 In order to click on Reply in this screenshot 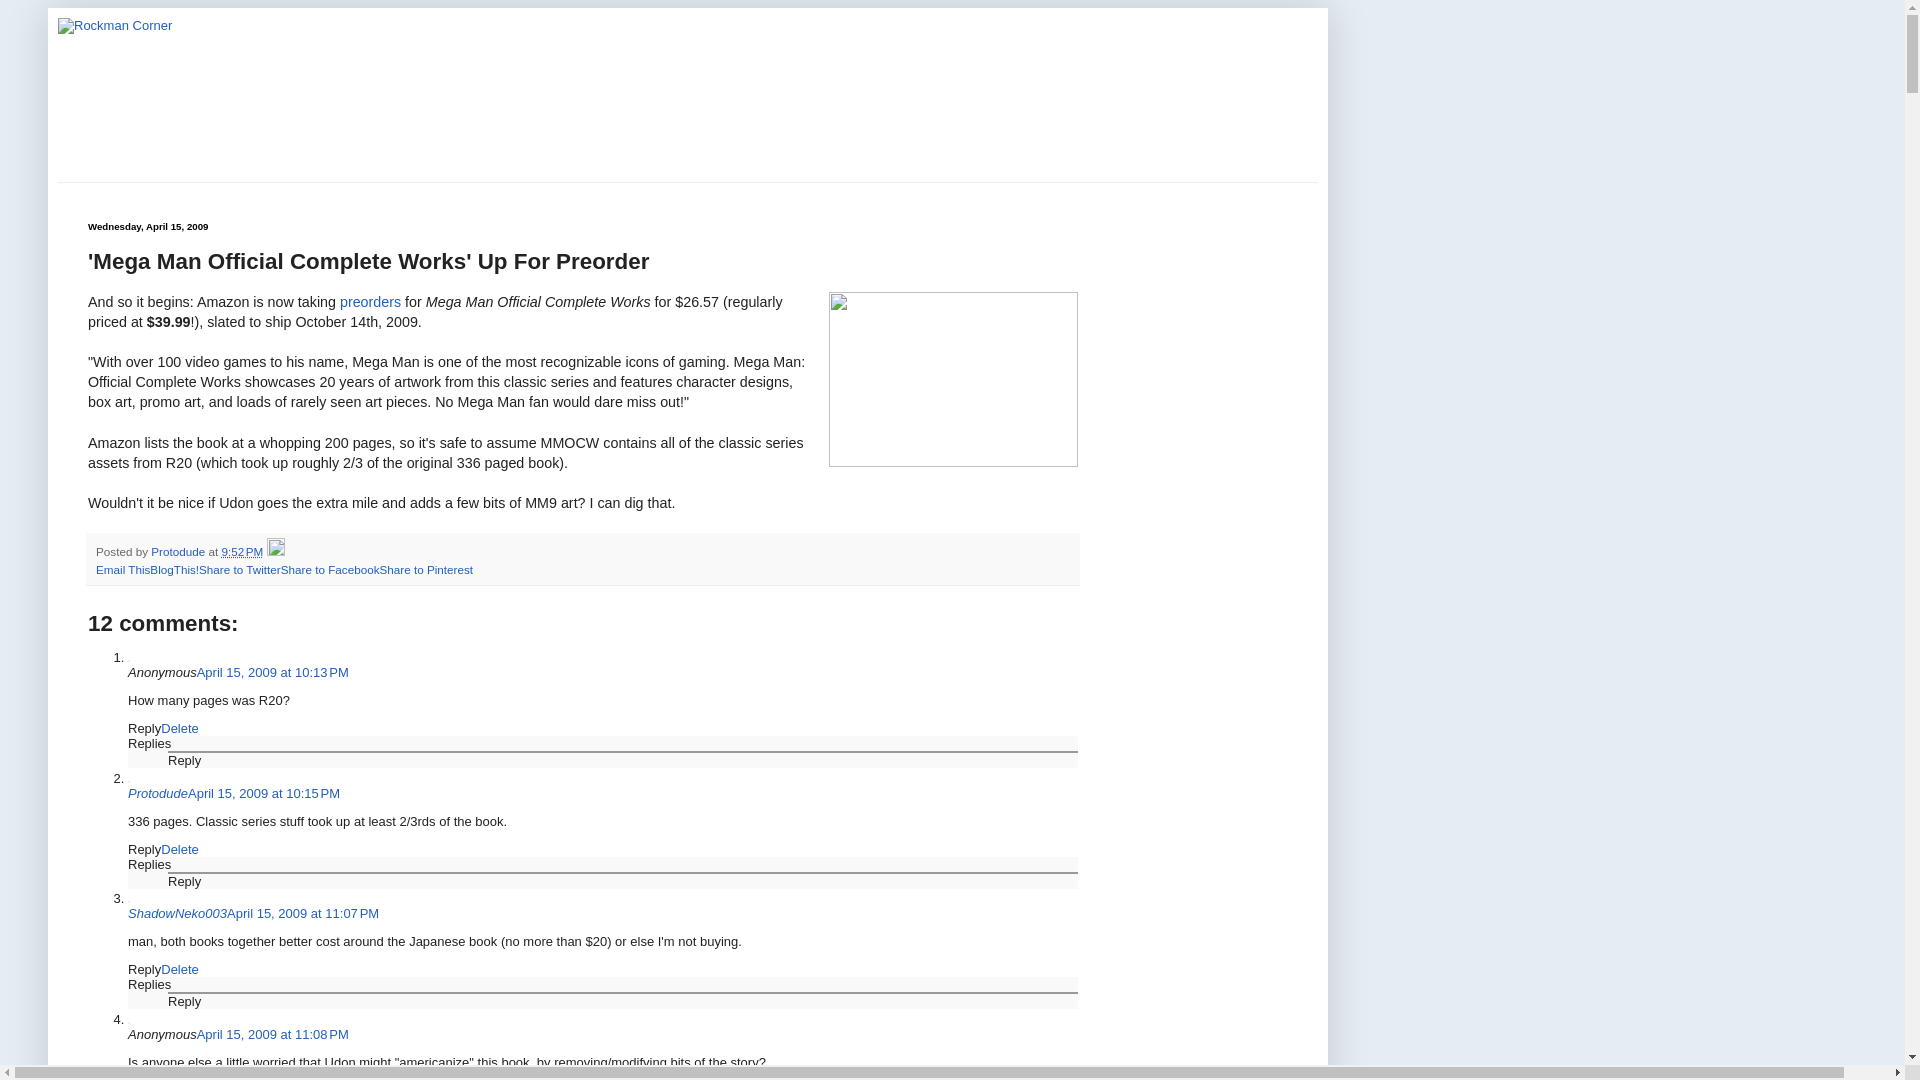, I will do `click(144, 728)`.